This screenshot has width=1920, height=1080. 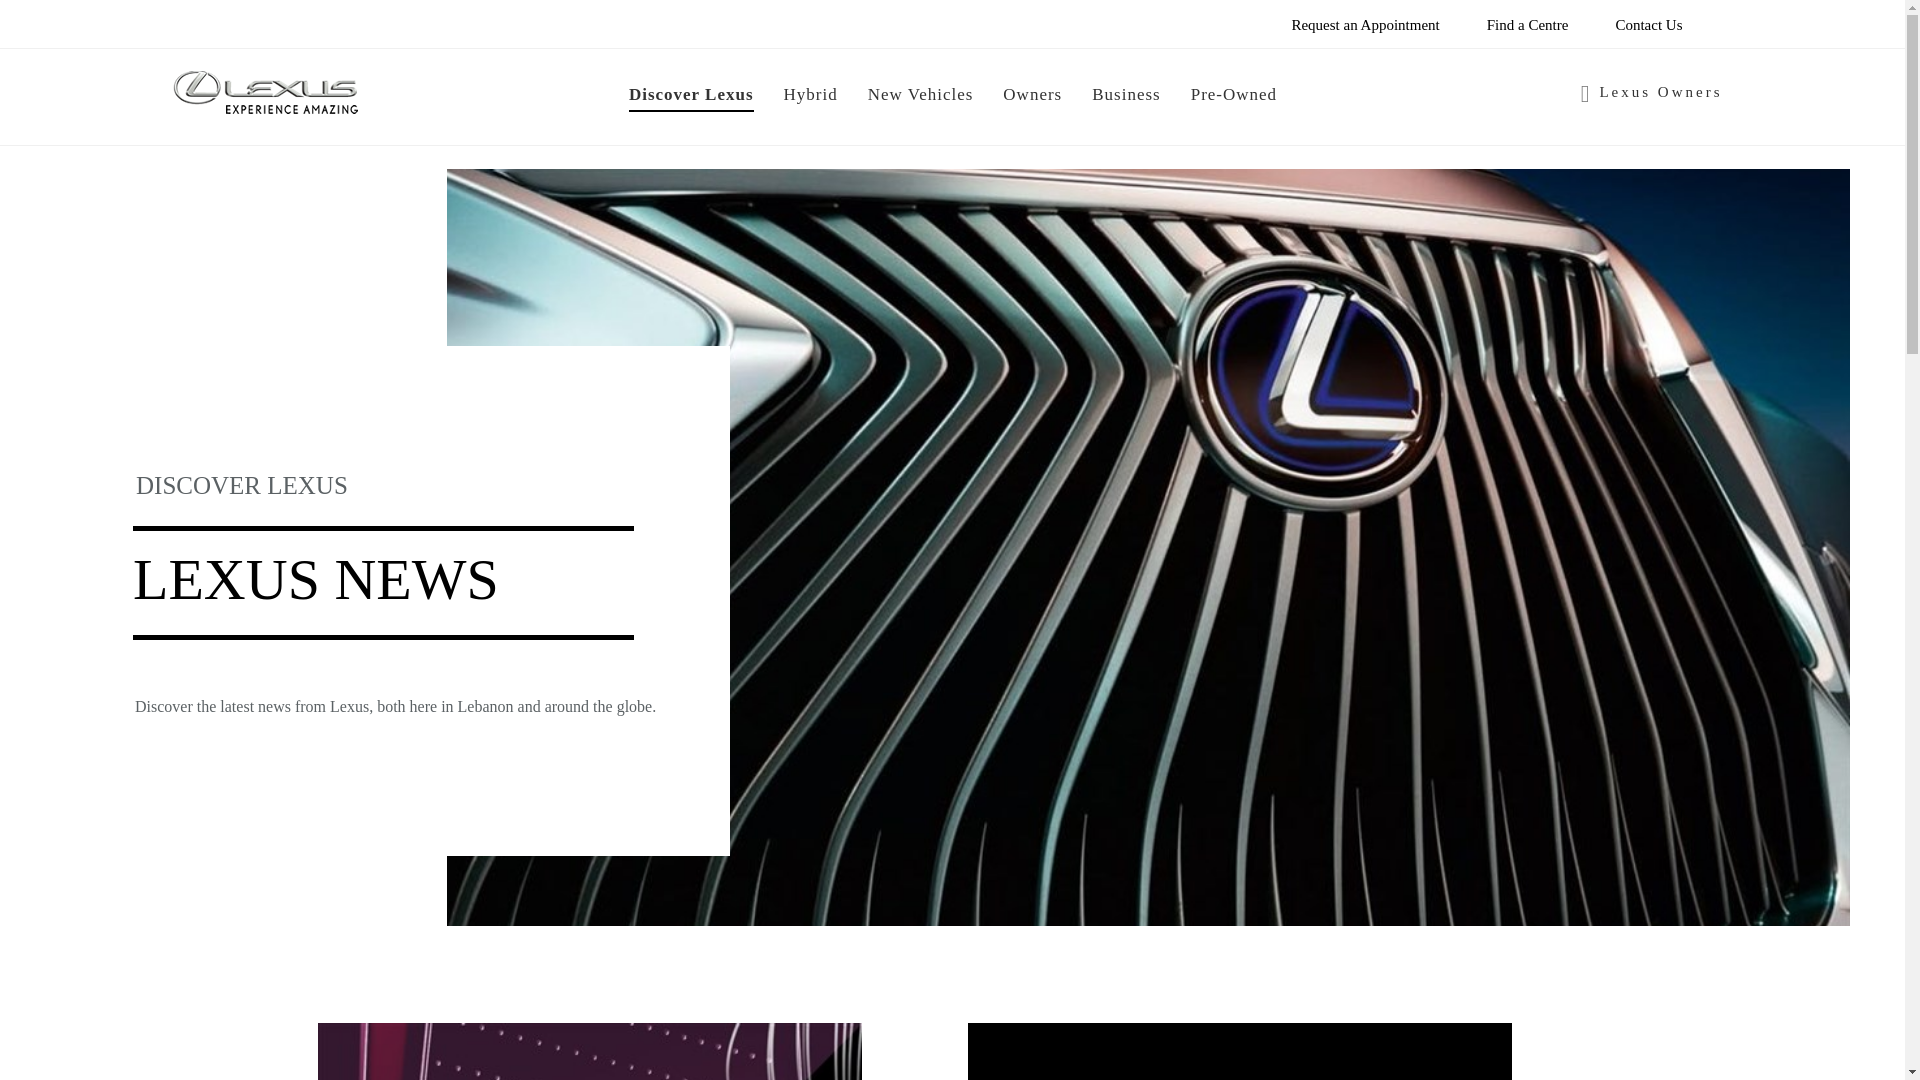 I want to click on Hybrid, so click(x=810, y=98).